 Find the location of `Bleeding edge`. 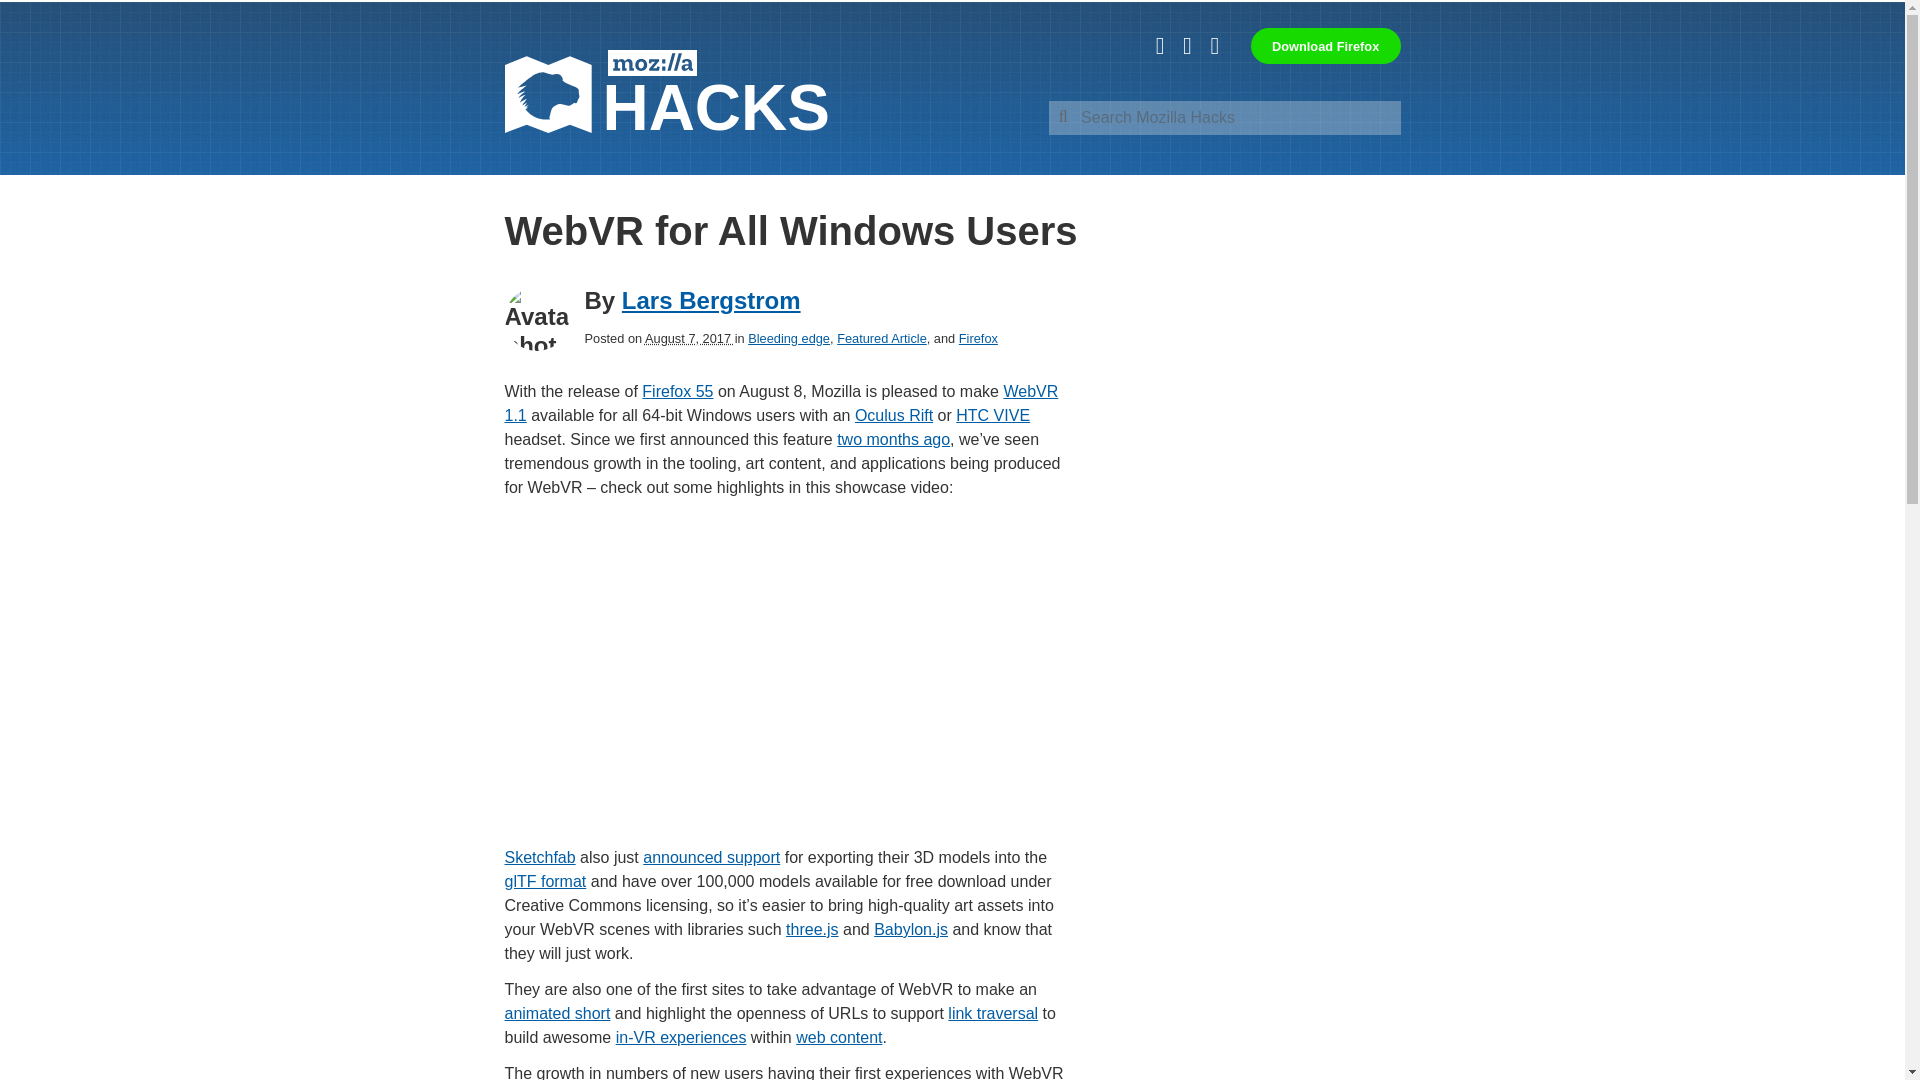

Bleeding edge is located at coordinates (788, 338).